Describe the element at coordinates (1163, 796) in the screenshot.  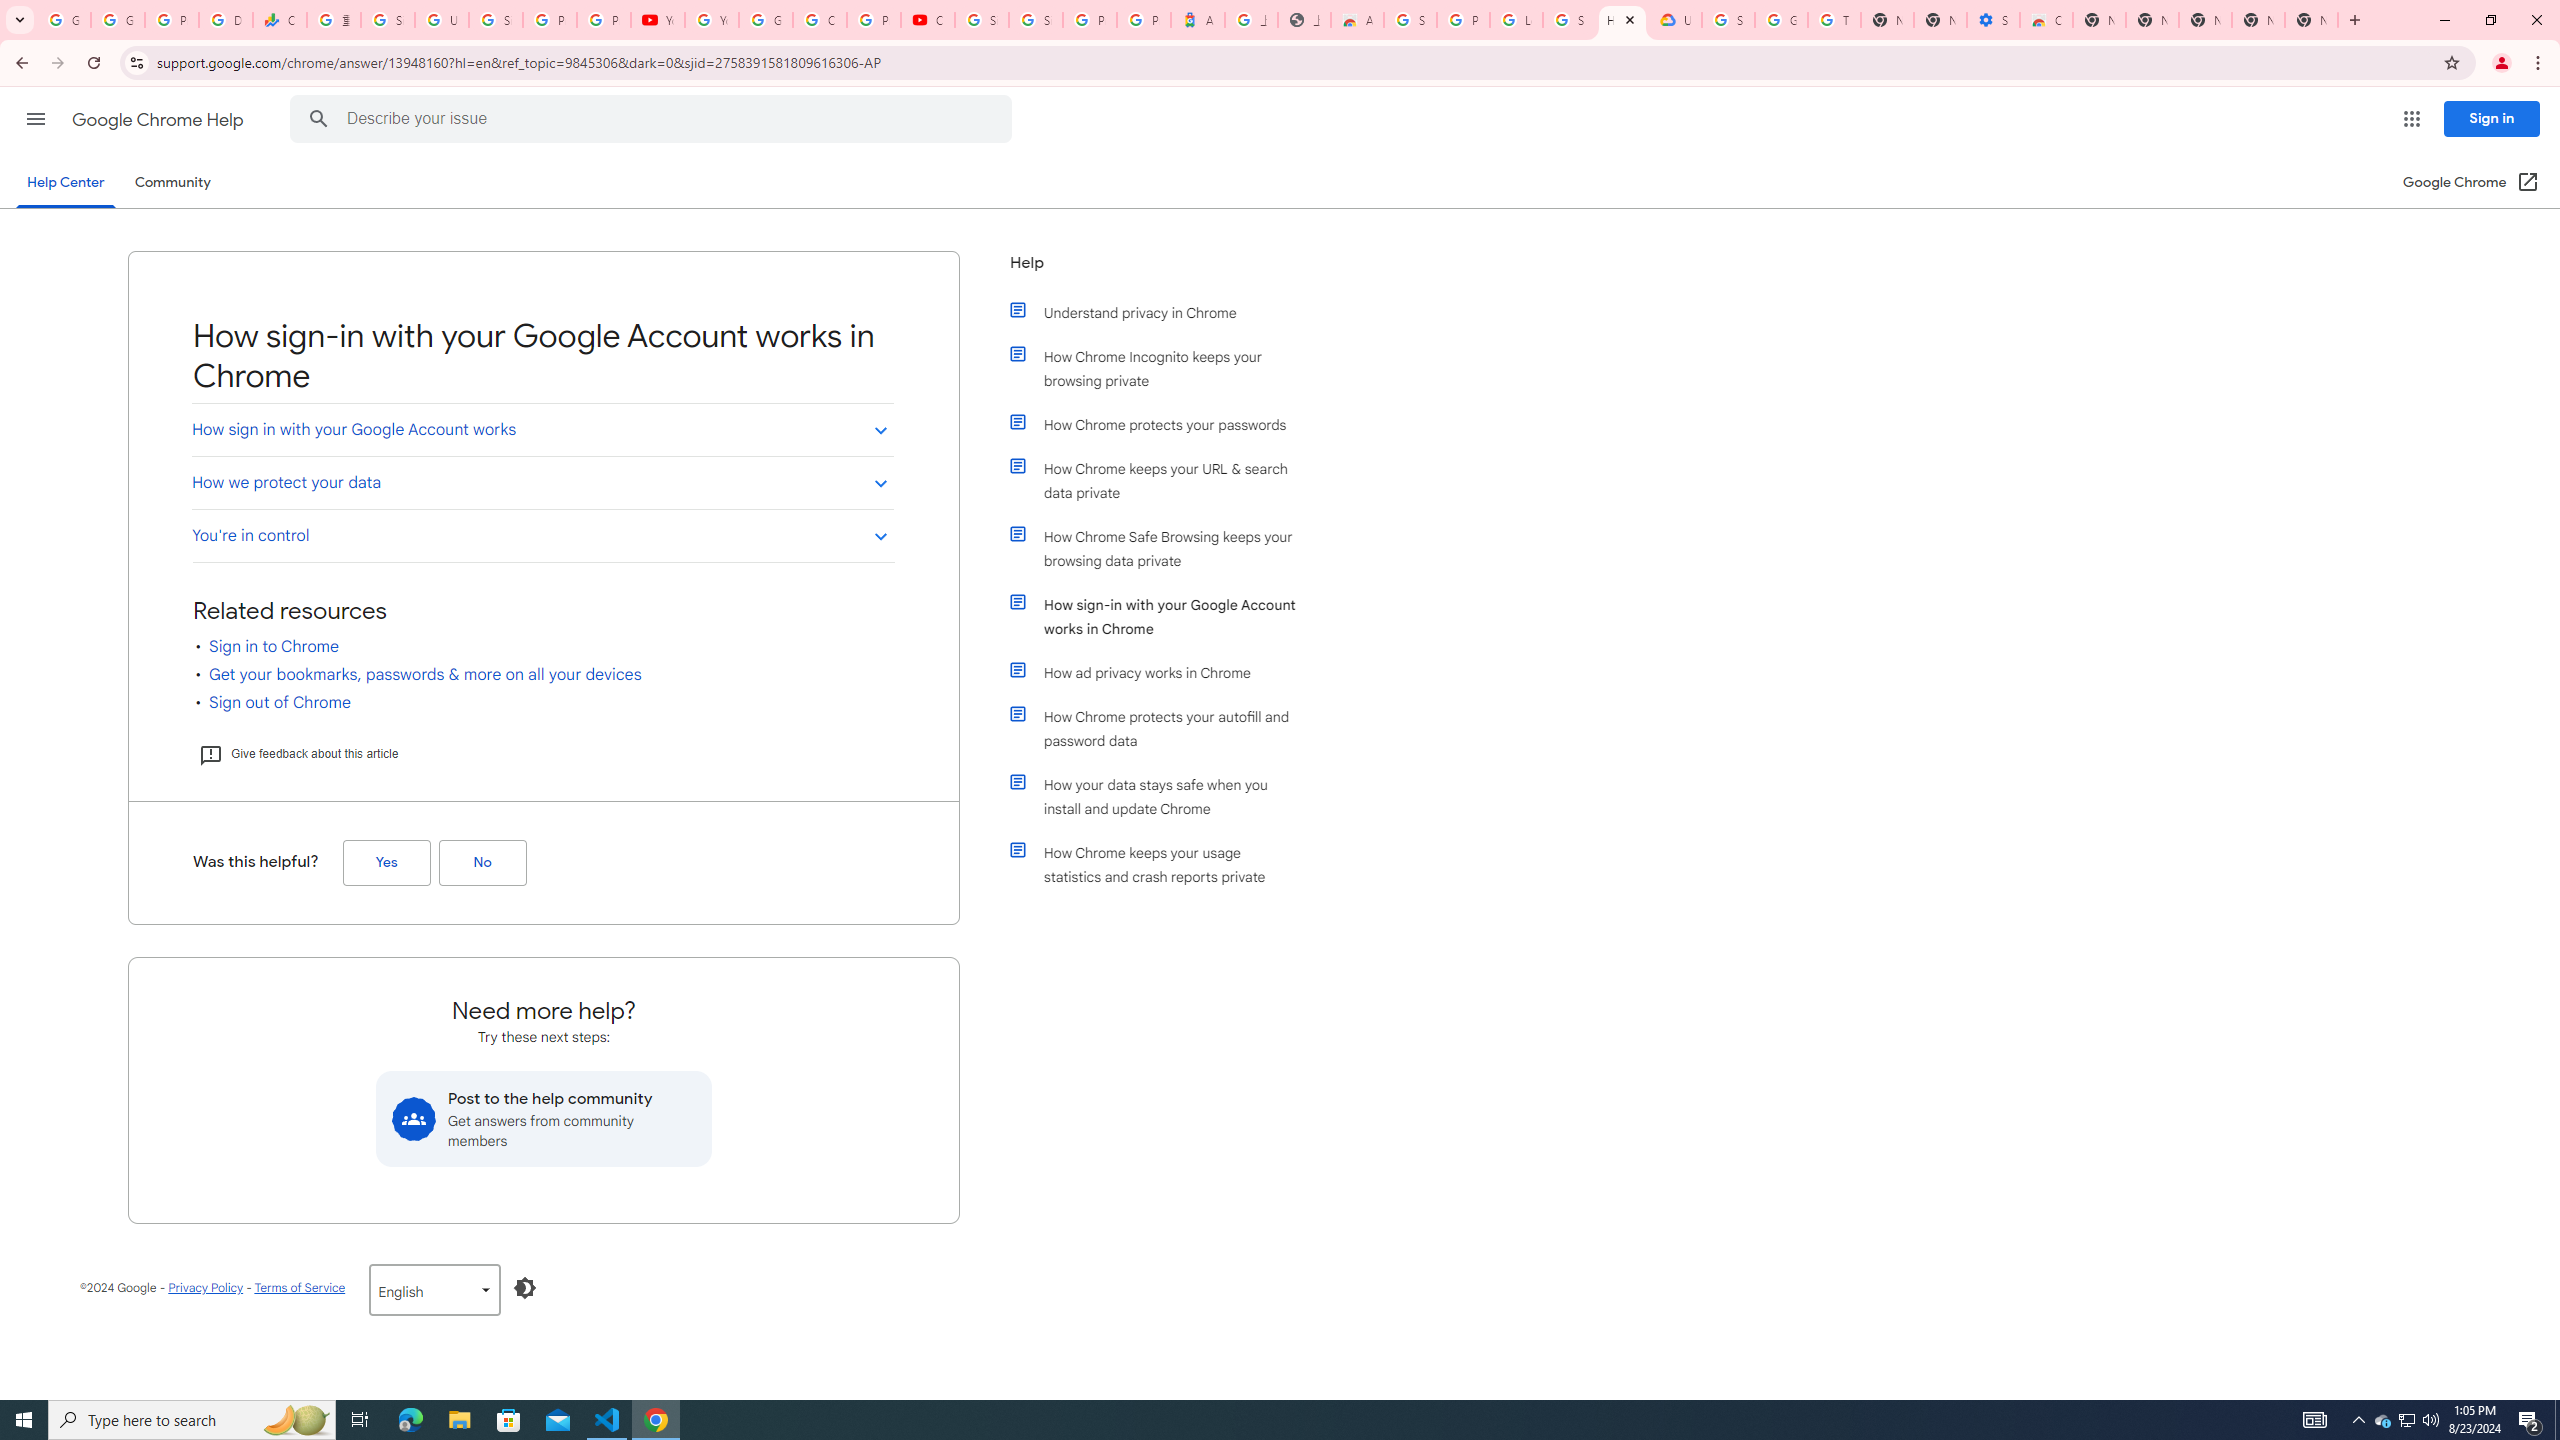
I see `How your data stays safe when you install and update Chrome` at that location.